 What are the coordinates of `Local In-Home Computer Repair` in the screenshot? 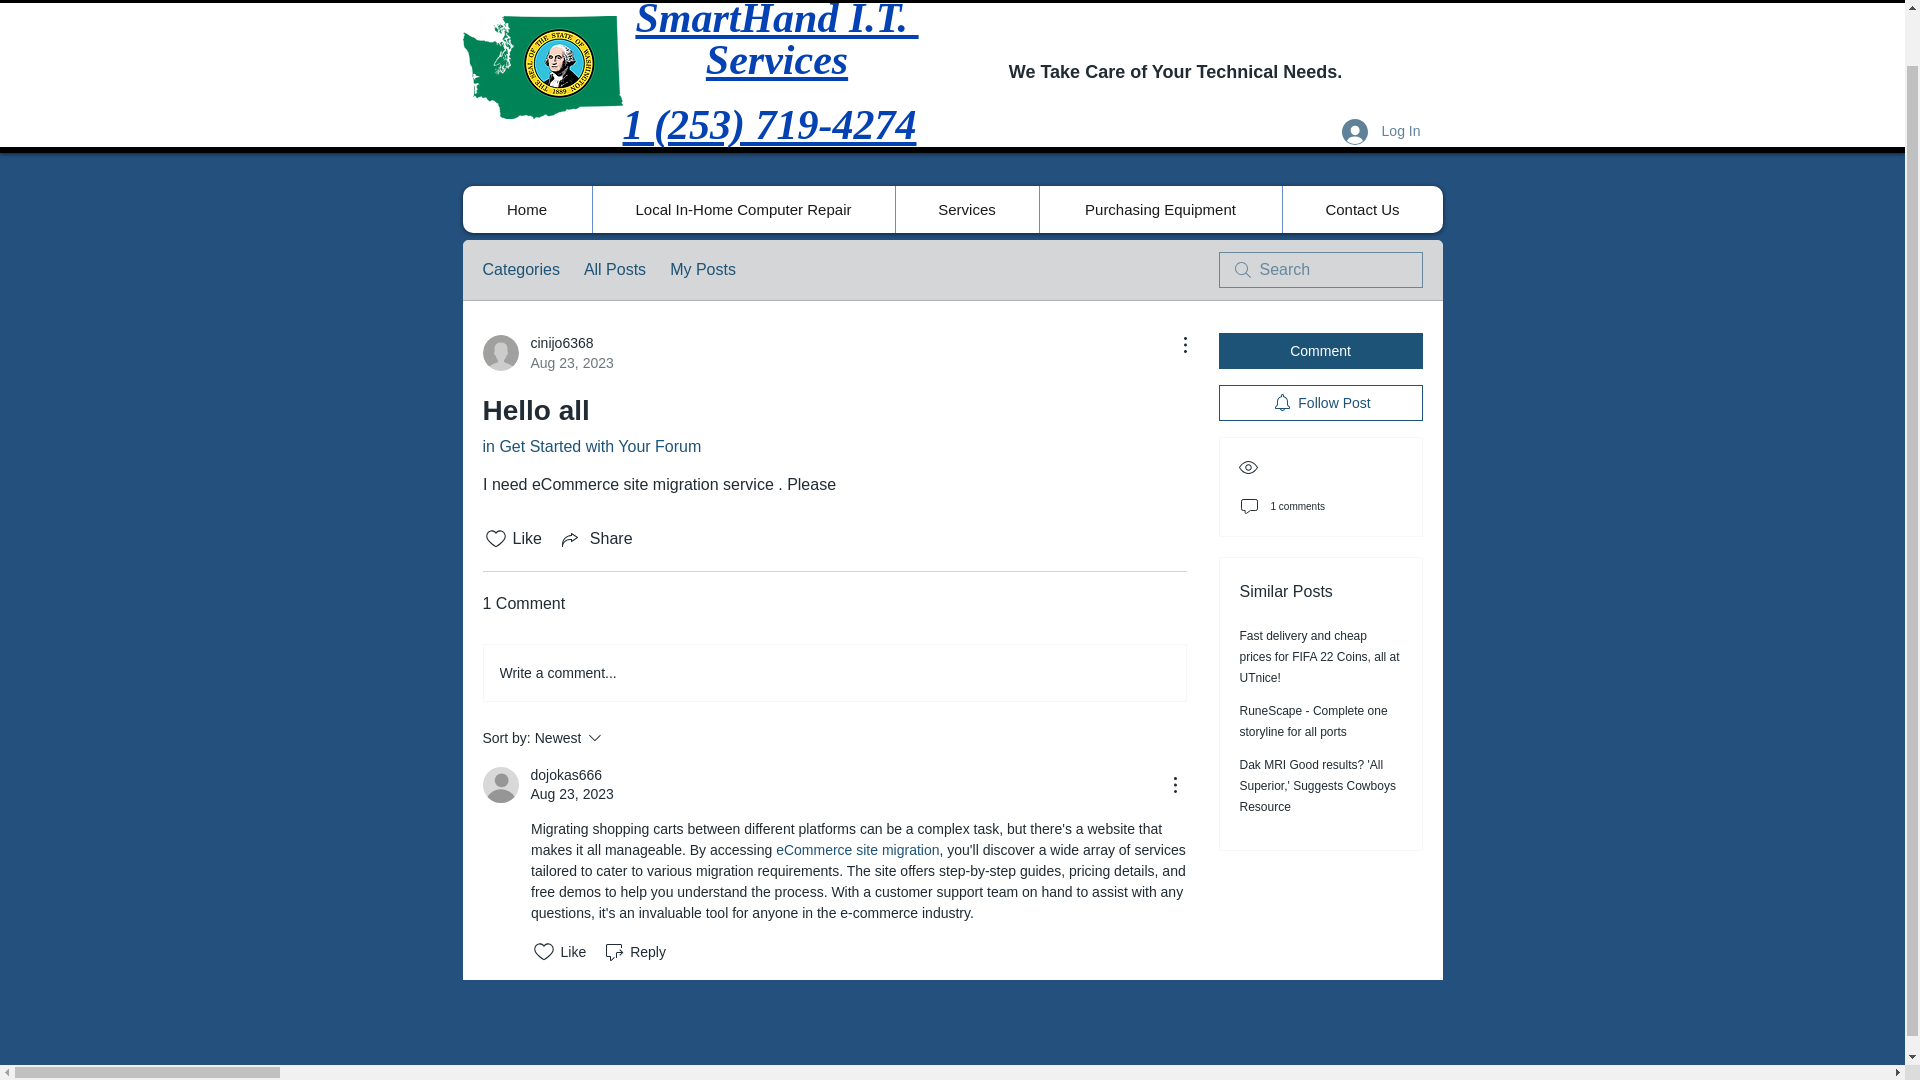 It's located at (742, 209).